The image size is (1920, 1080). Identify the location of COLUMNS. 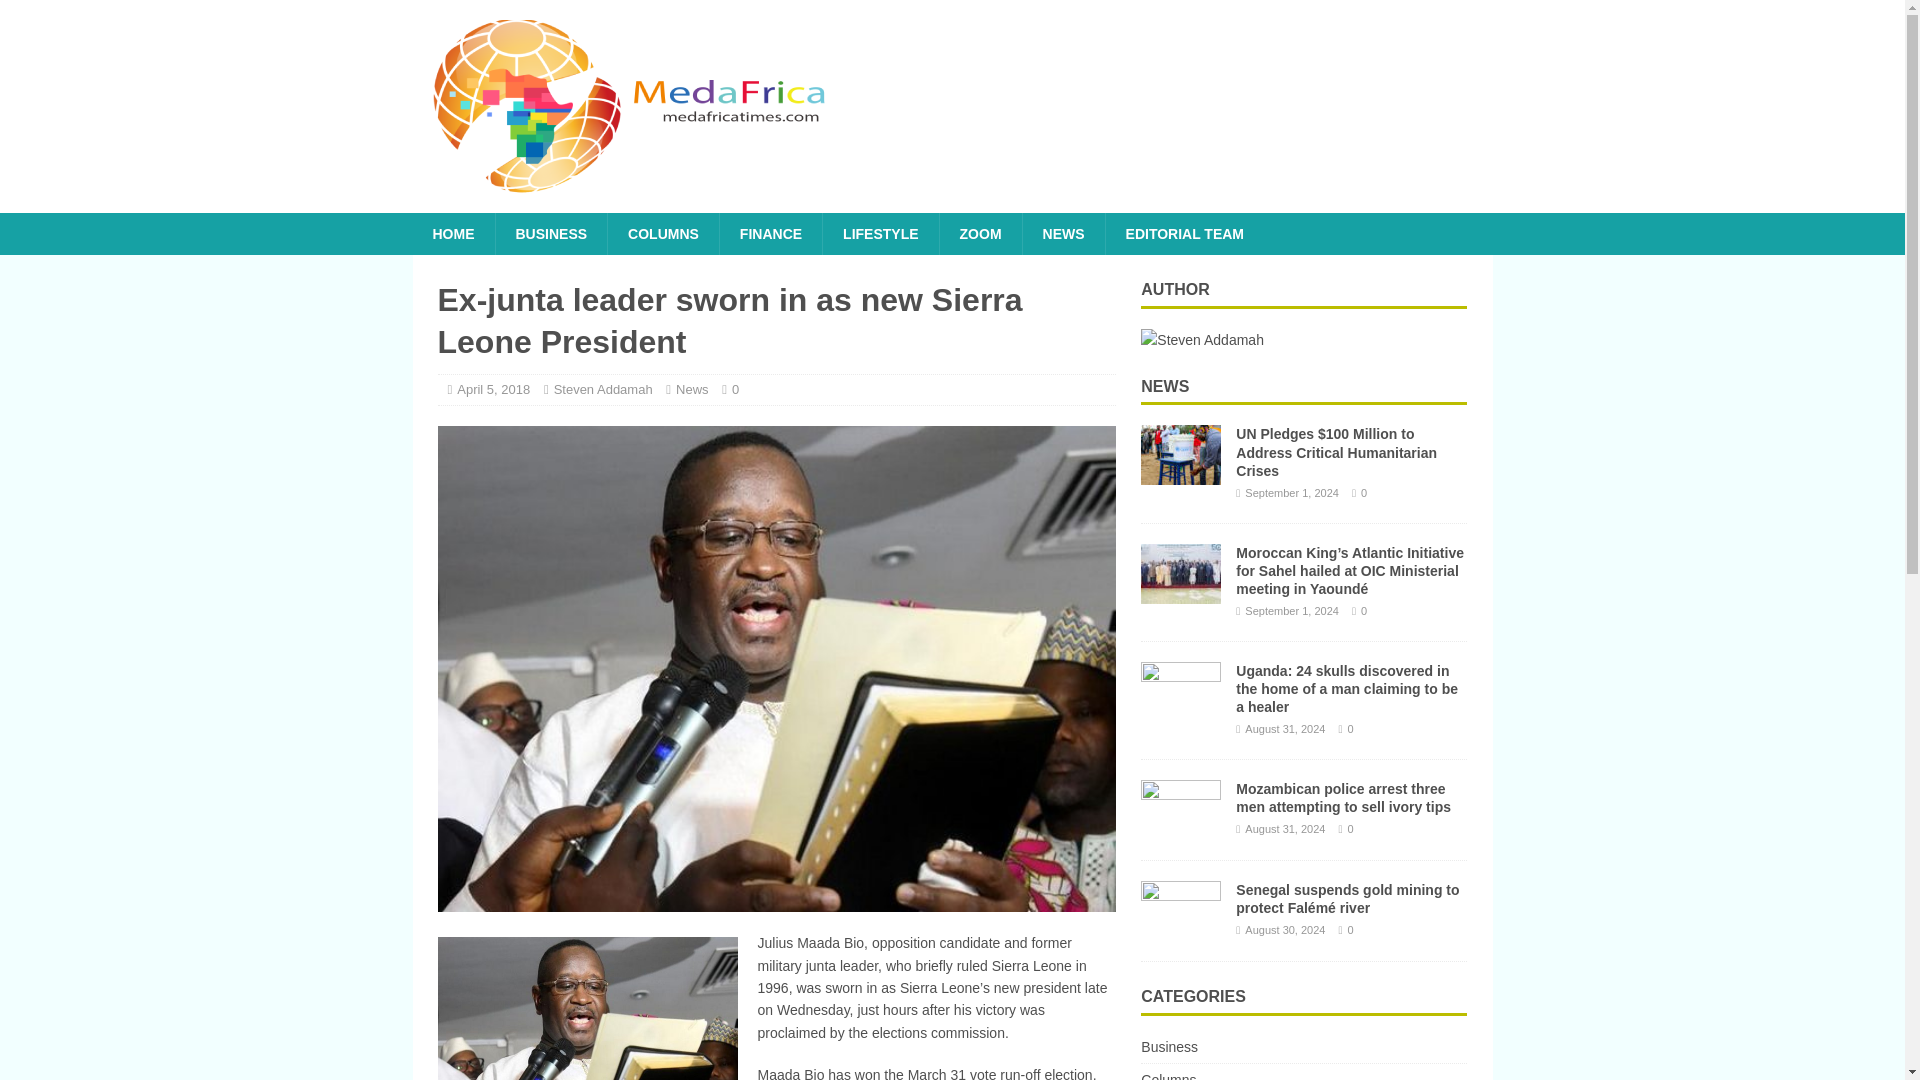
(662, 233).